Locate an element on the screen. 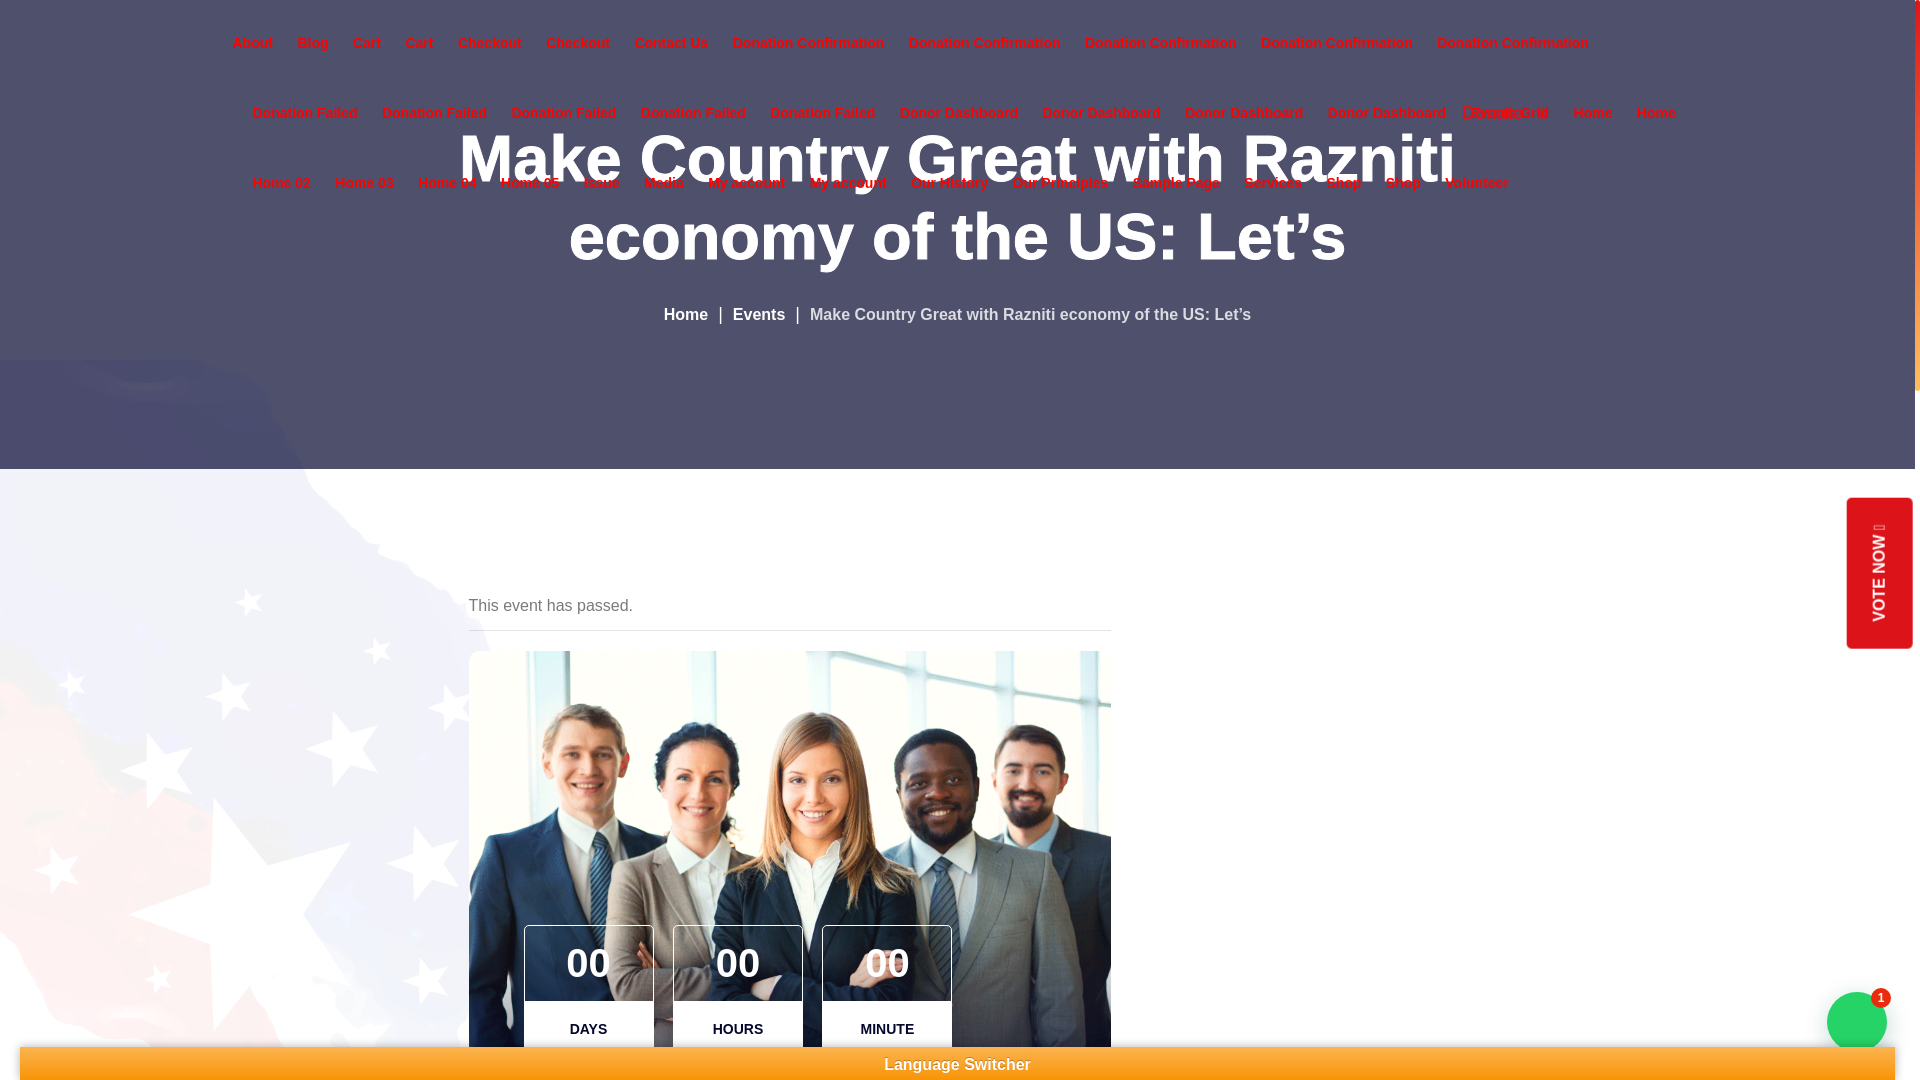 This screenshot has width=1920, height=1080. Cart is located at coordinates (366, 42).